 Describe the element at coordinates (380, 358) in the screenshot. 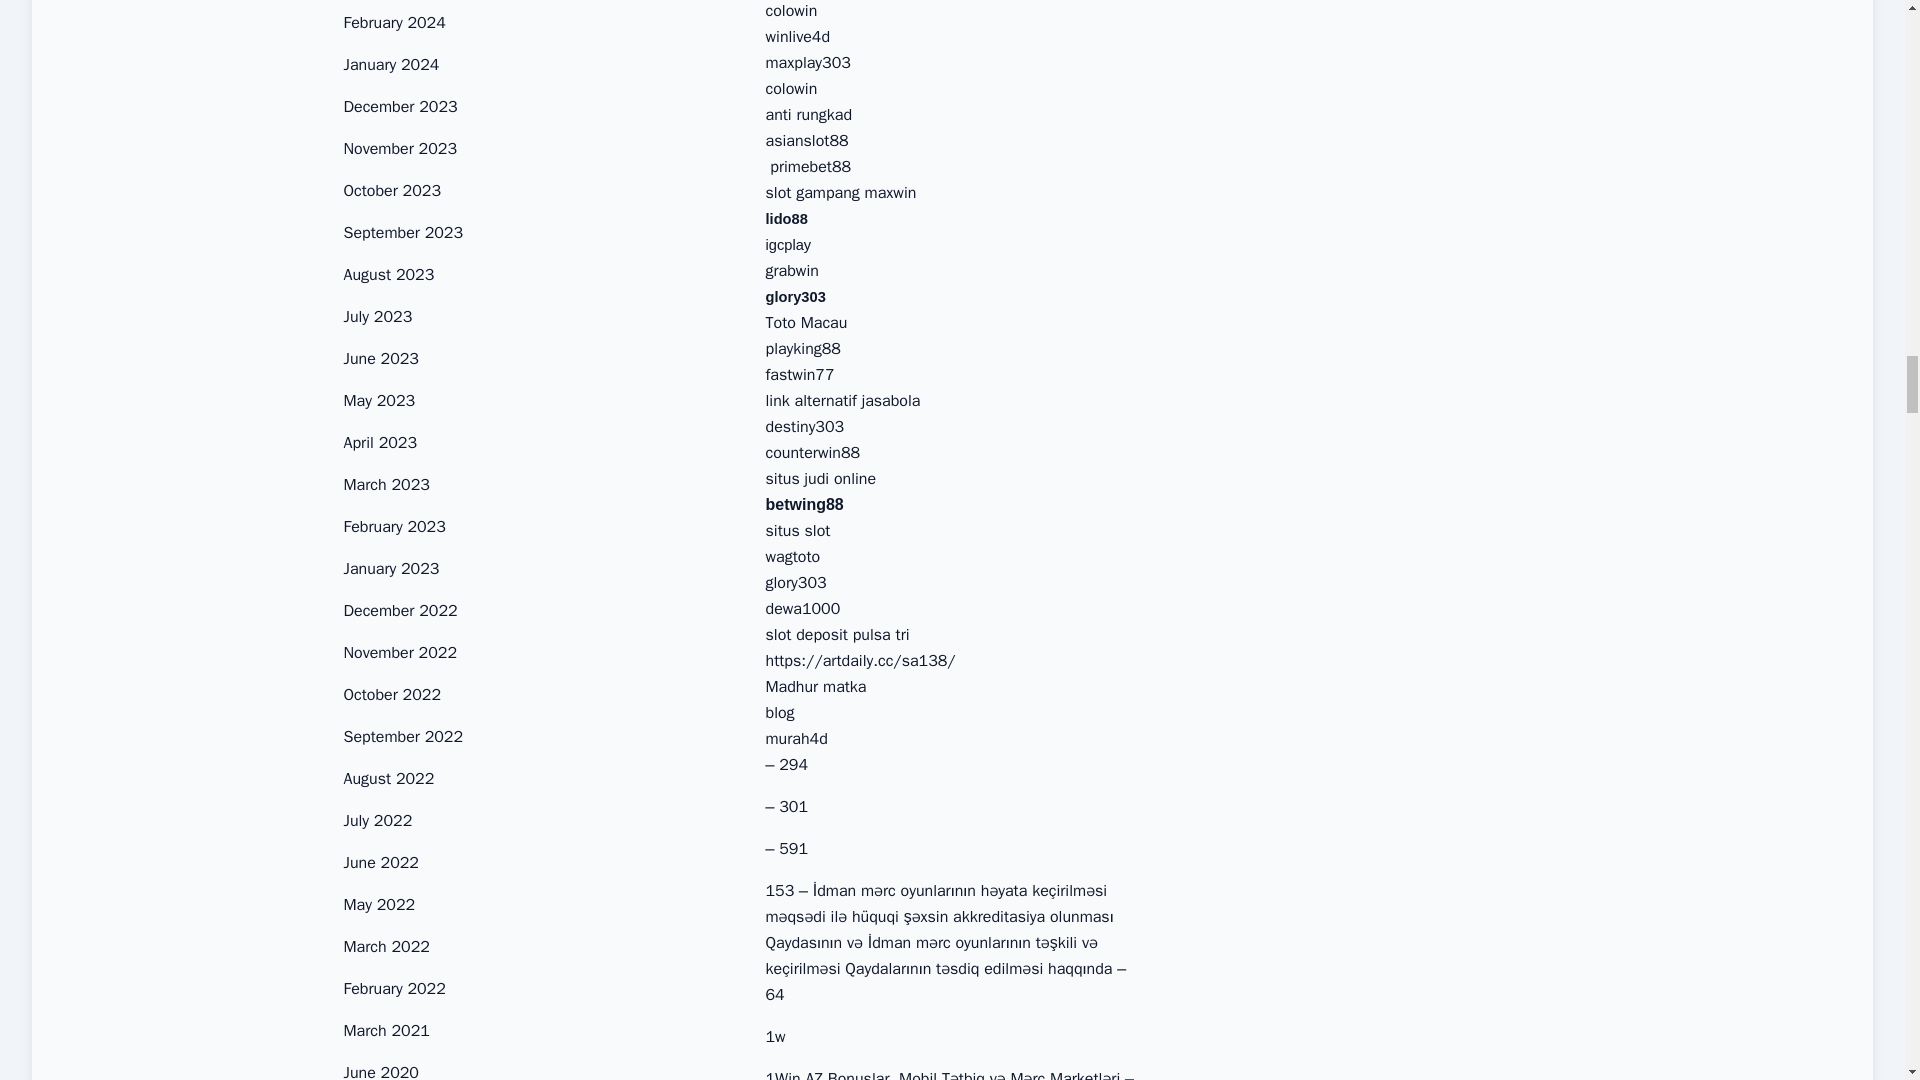

I see `June 2023` at that location.